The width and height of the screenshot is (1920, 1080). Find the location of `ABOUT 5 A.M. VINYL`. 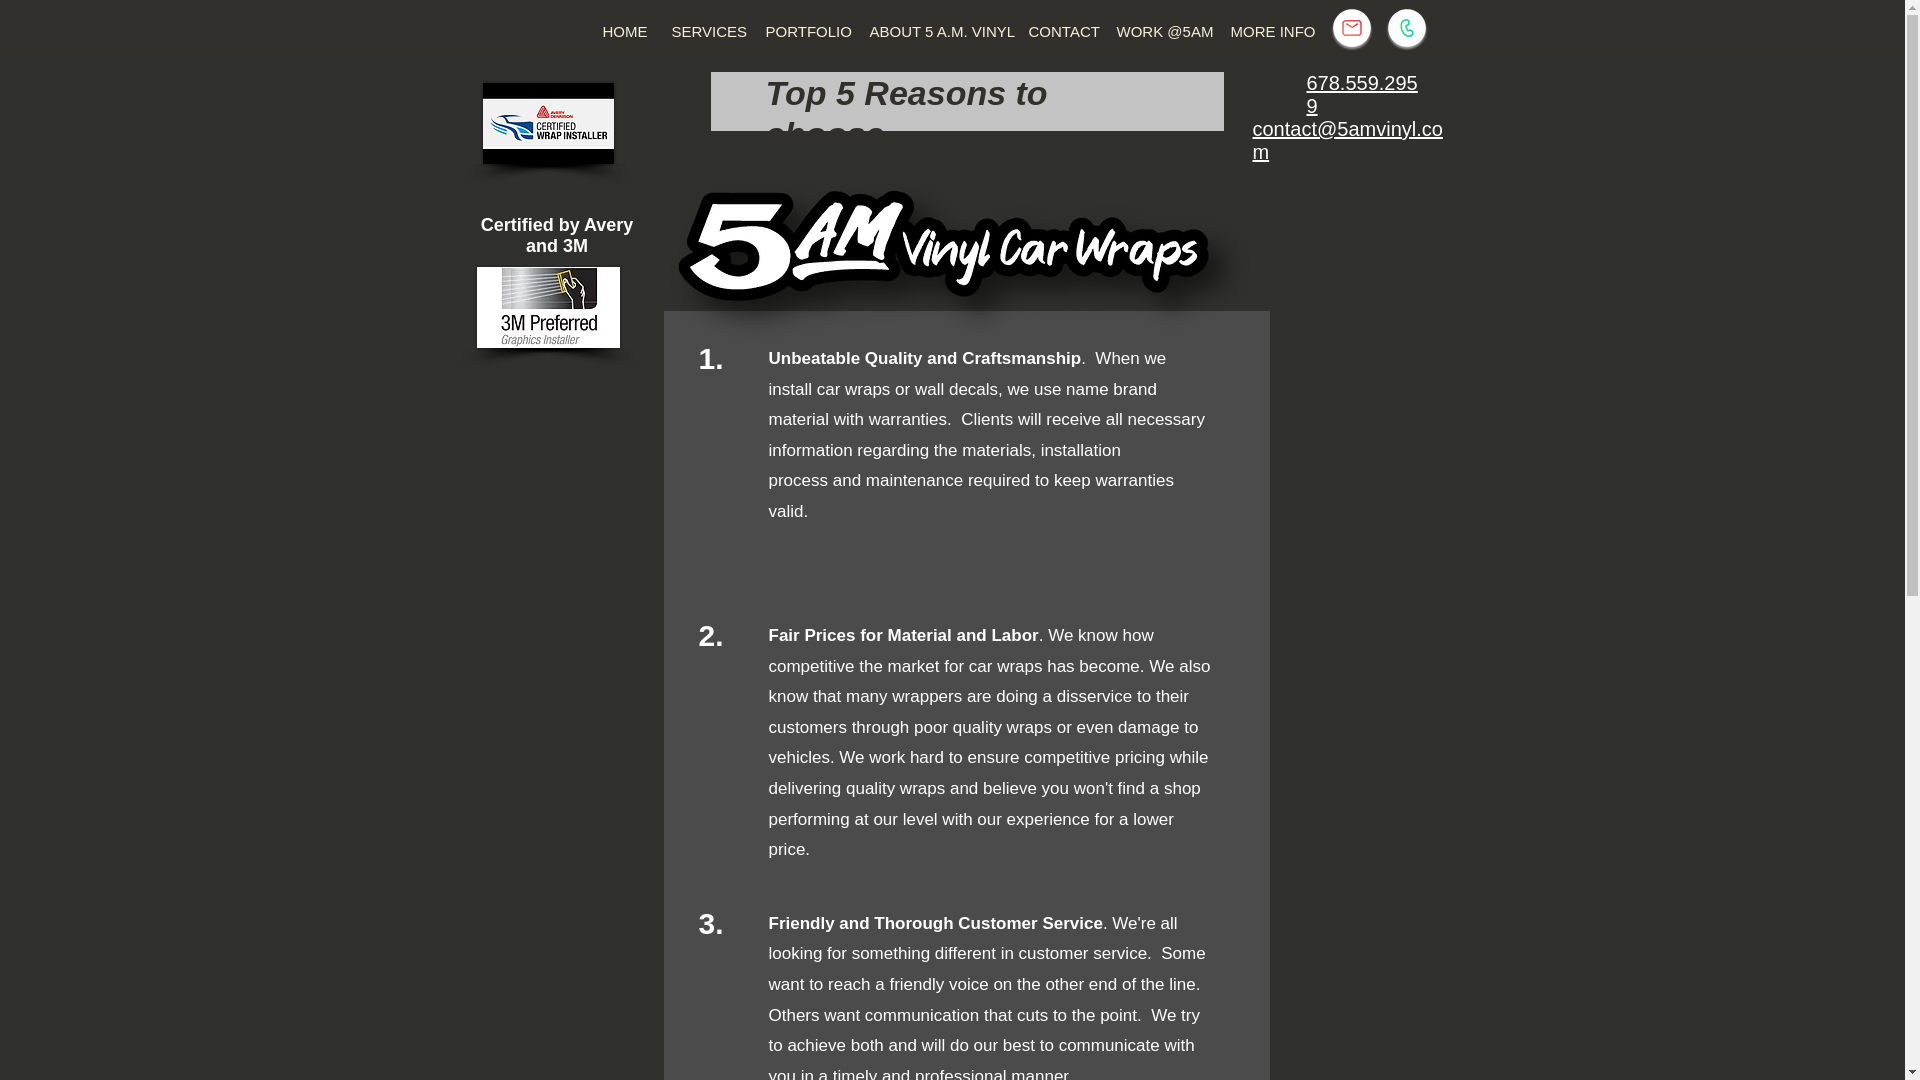

ABOUT 5 A.M. VINYL is located at coordinates (936, 32).